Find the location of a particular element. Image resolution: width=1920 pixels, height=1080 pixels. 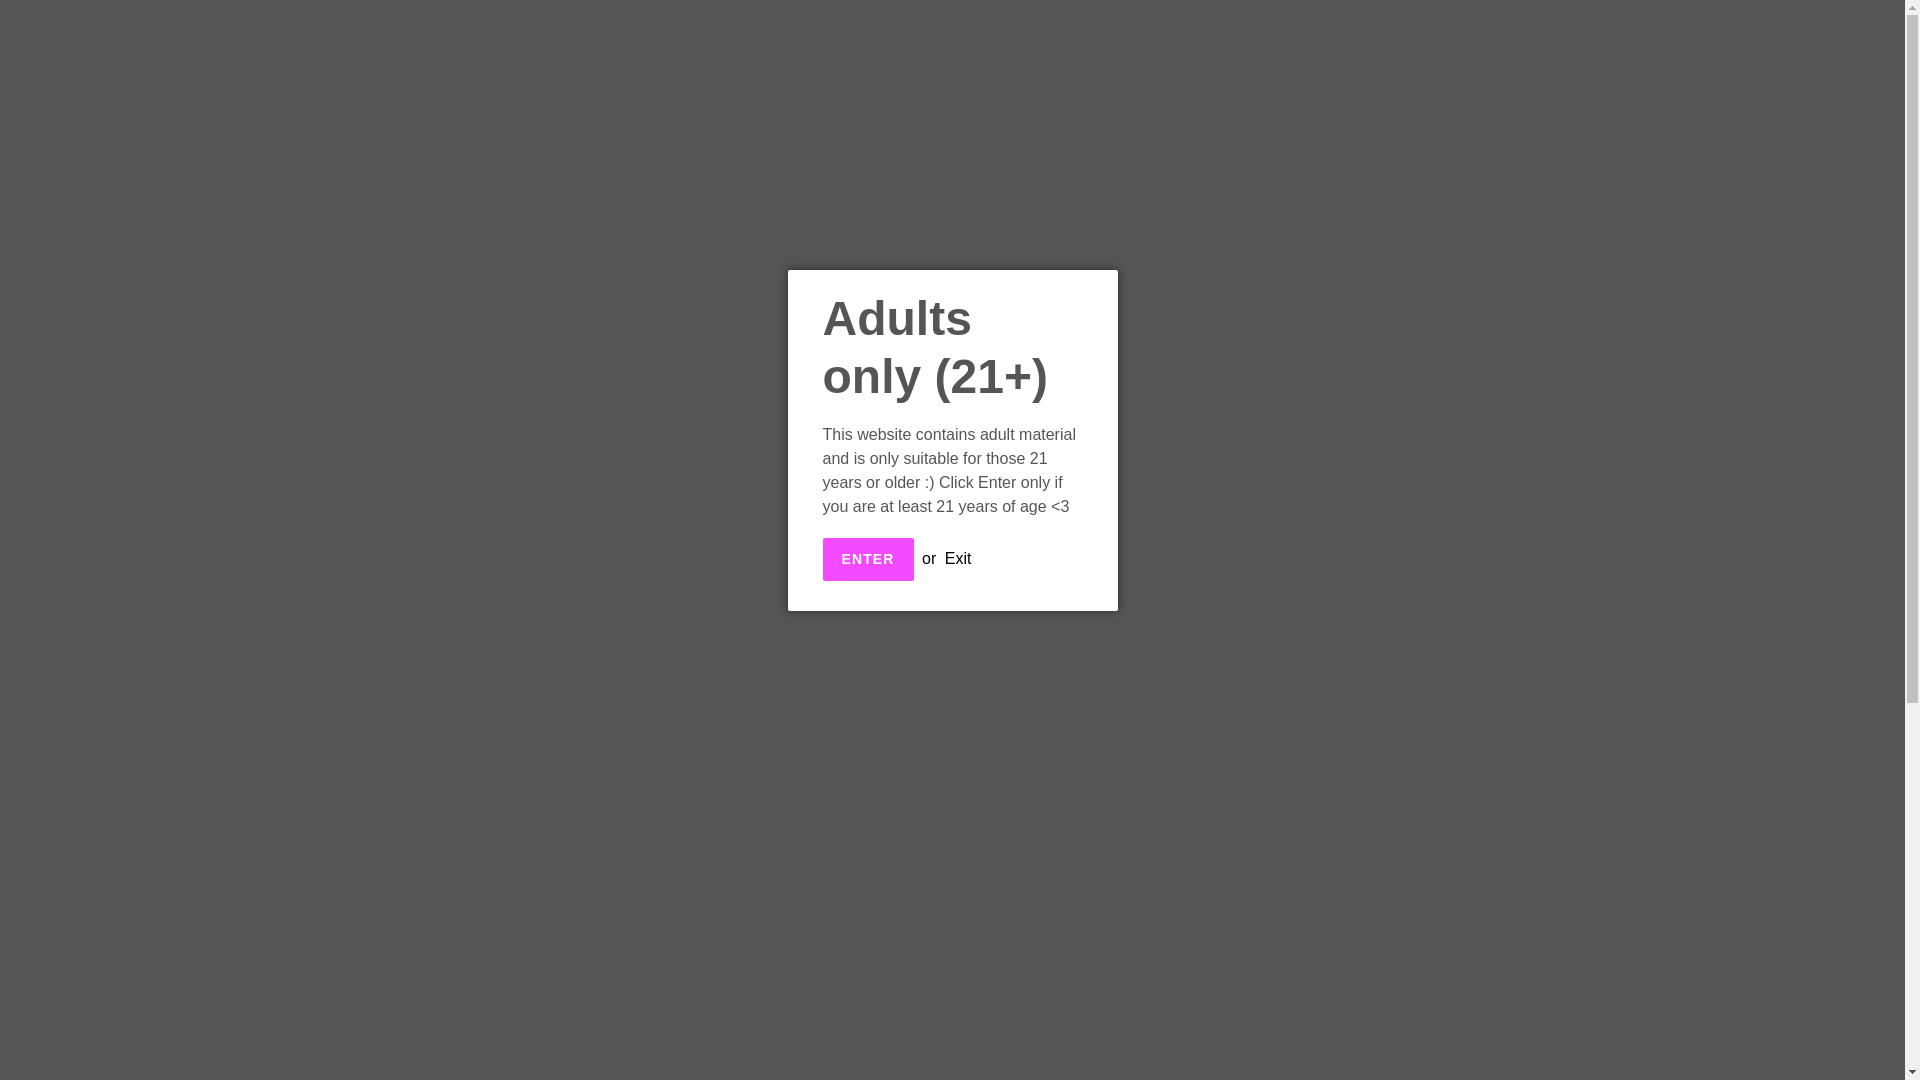

ADD TO CART is located at coordinates (1166, 430).